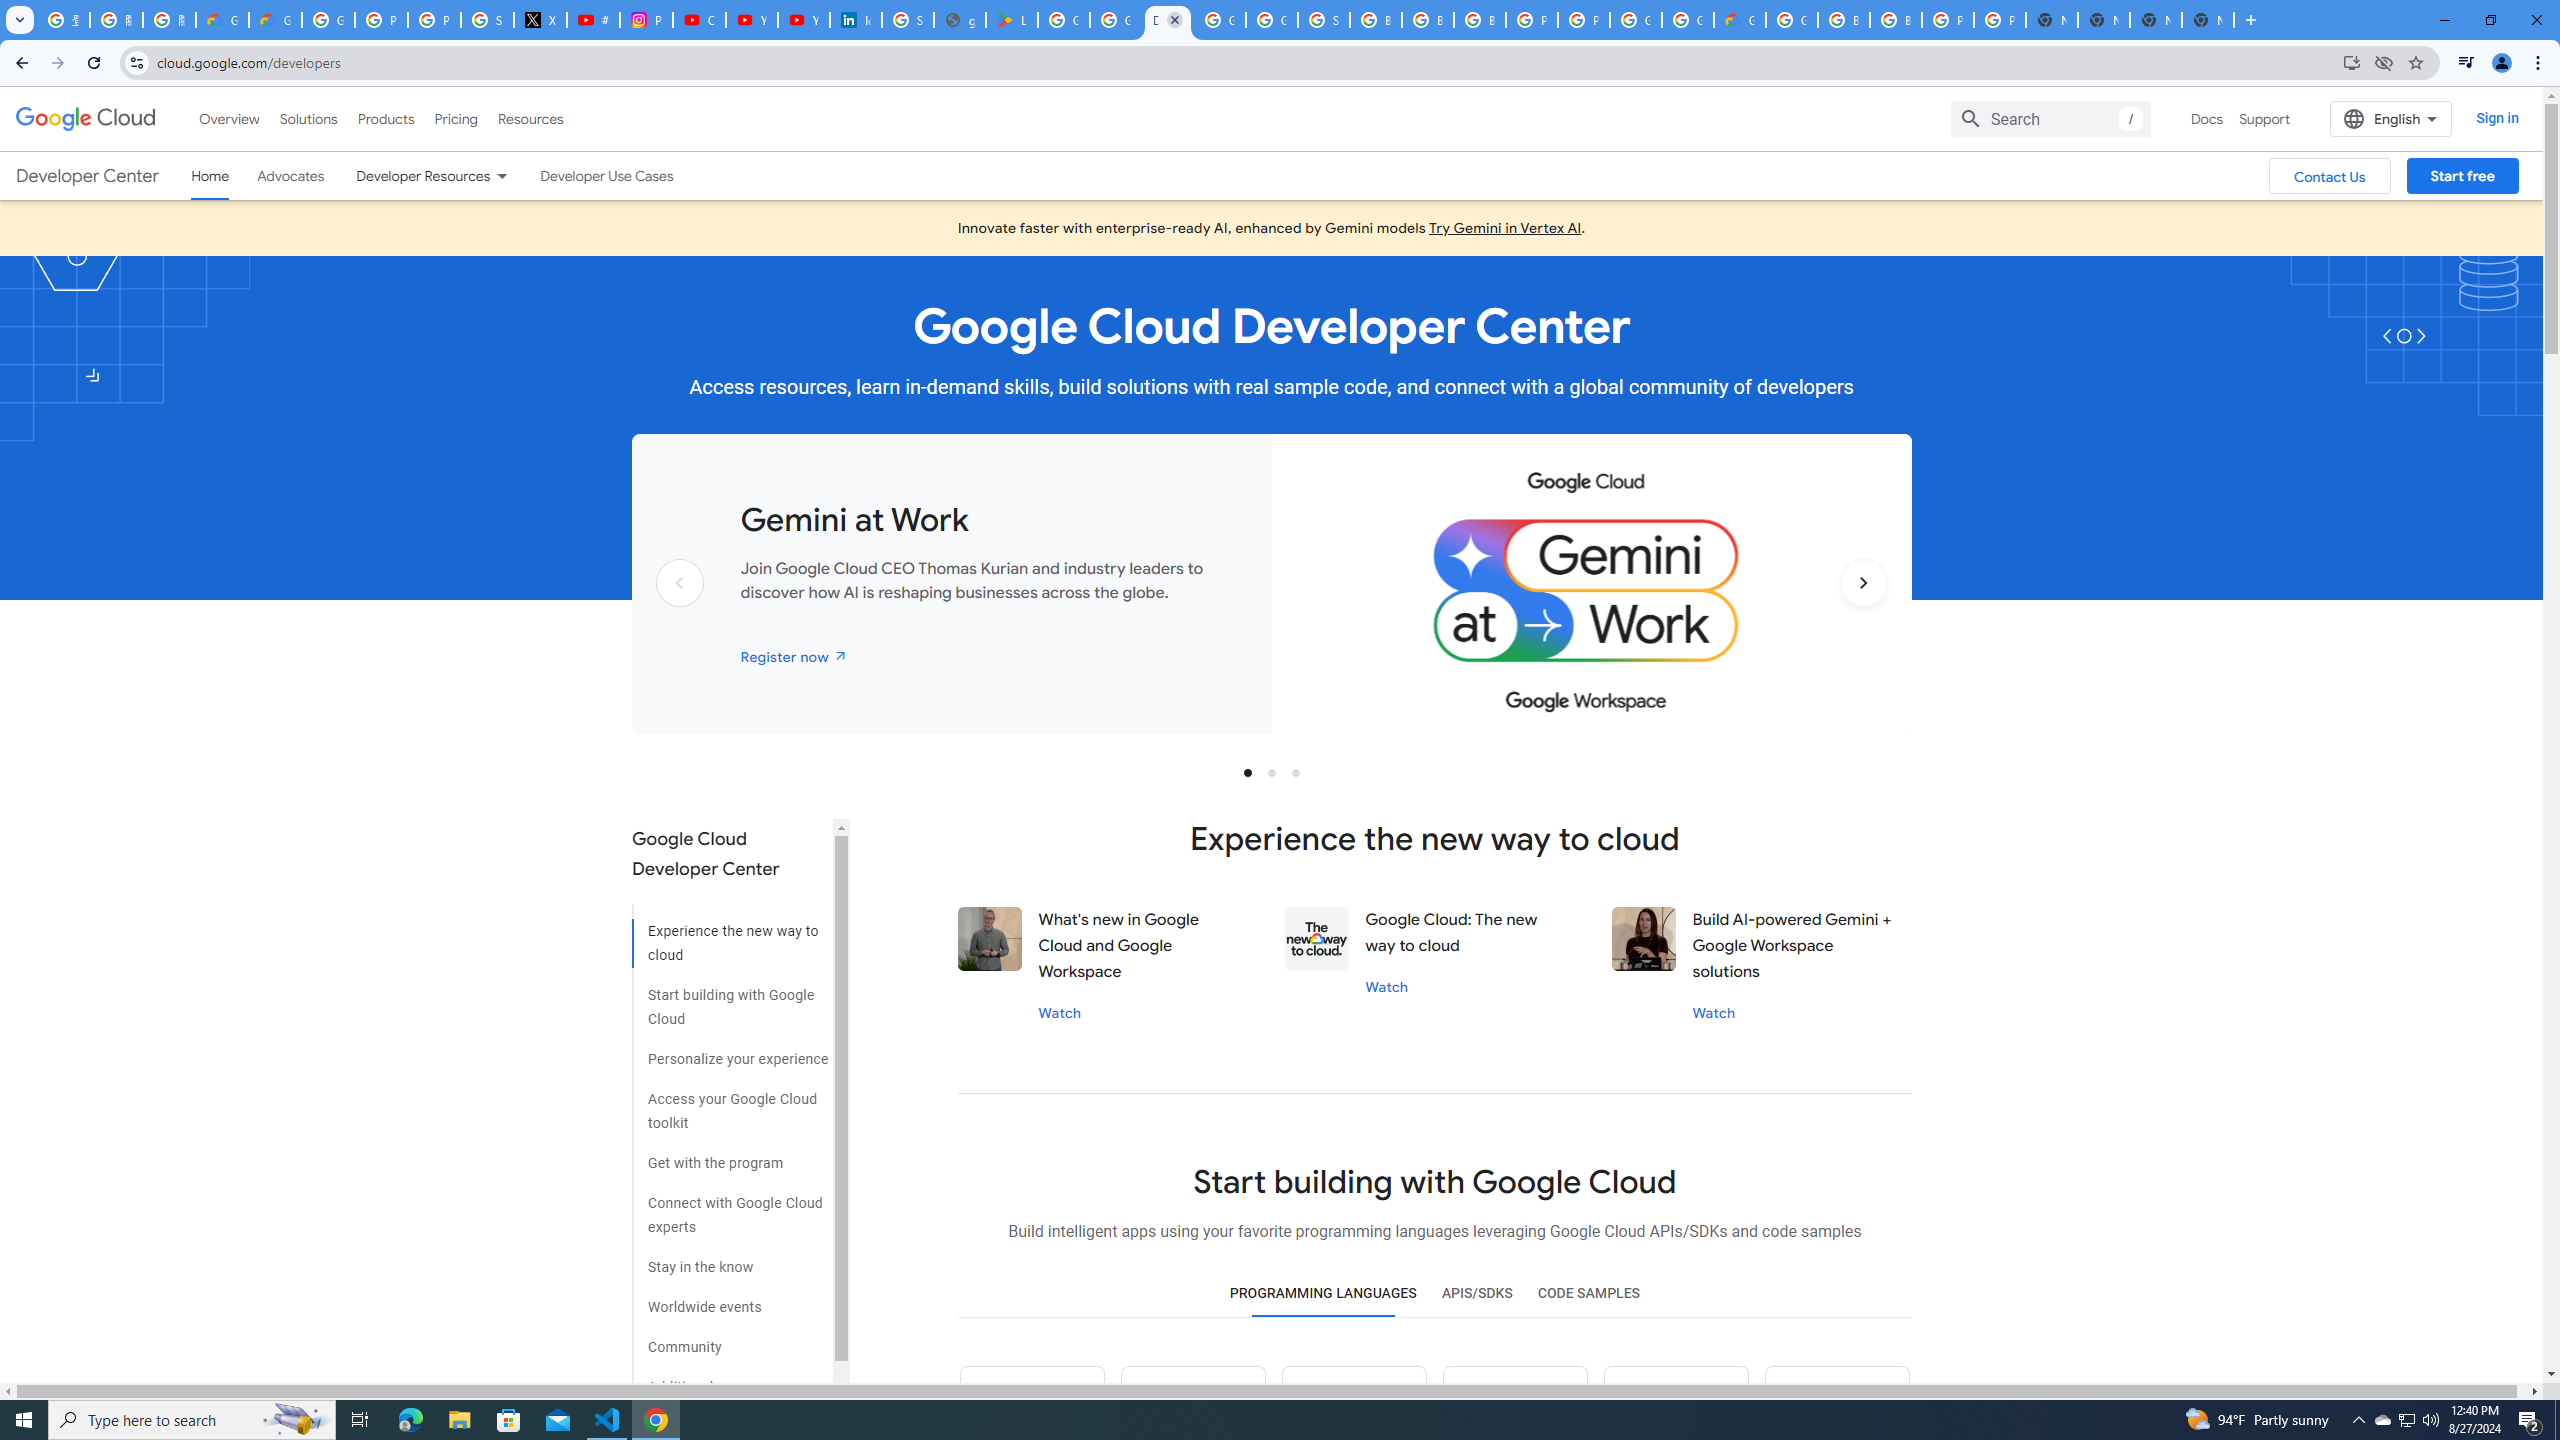 The image size is (2560, 1440). What do you see at coordinates (290, 176) in the screenshot?
I see `Advocates` at bounding box center [290, 176].